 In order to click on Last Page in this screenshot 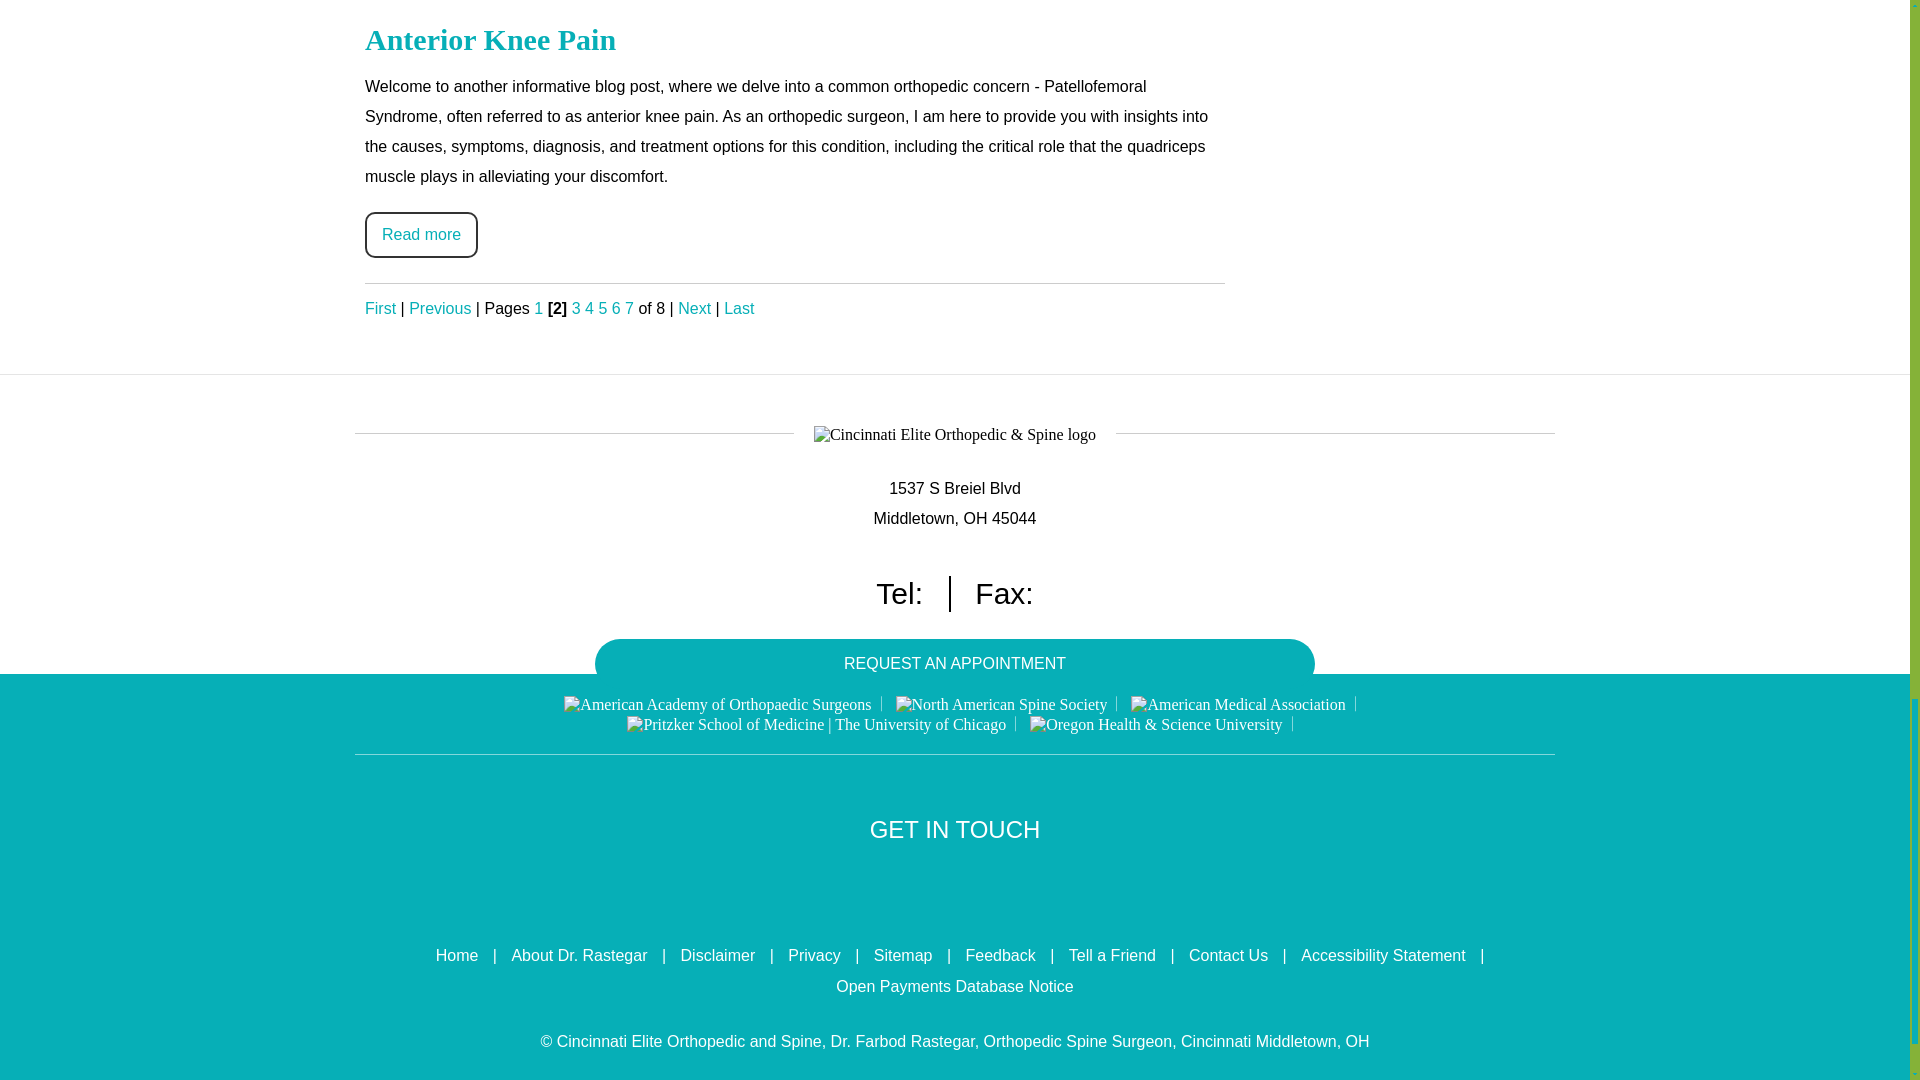, I will do `click(738, 308)`.